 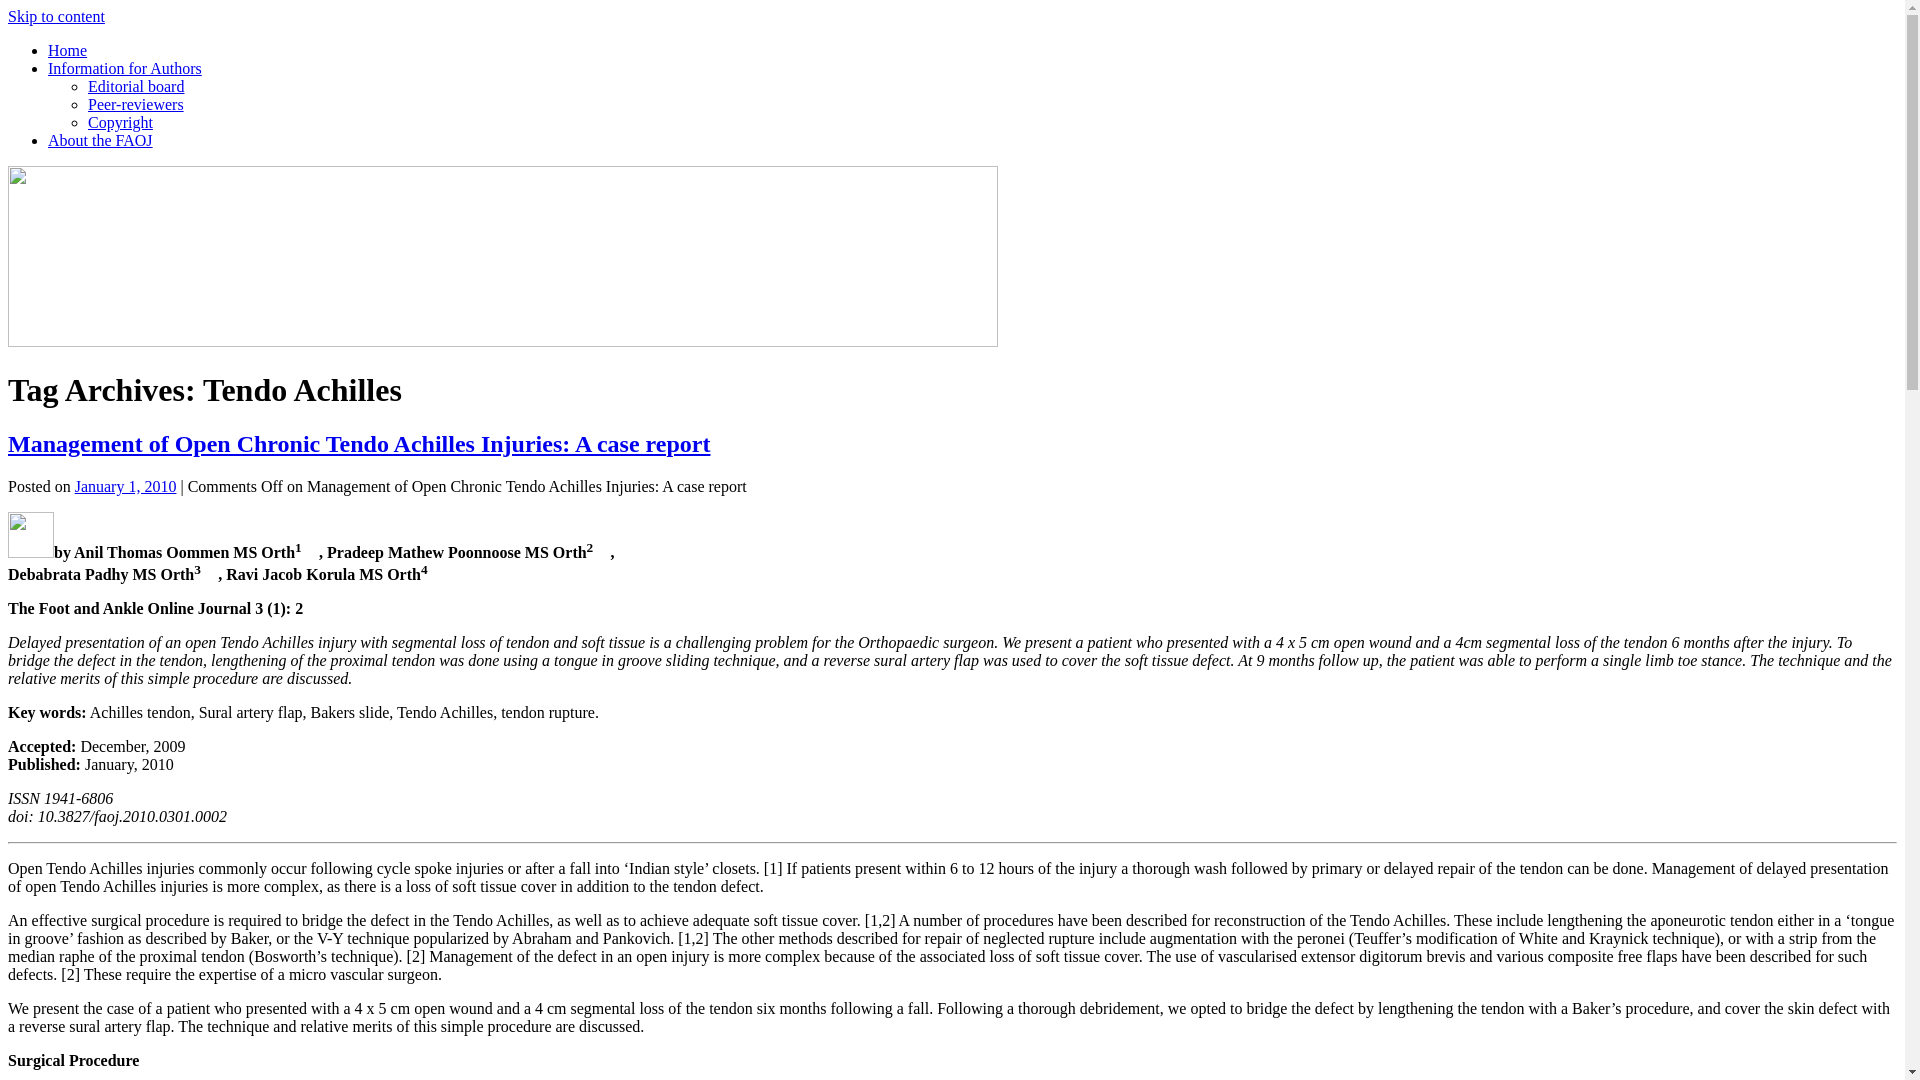 I want to click on 12:02 am, so click(x=125, y=486).